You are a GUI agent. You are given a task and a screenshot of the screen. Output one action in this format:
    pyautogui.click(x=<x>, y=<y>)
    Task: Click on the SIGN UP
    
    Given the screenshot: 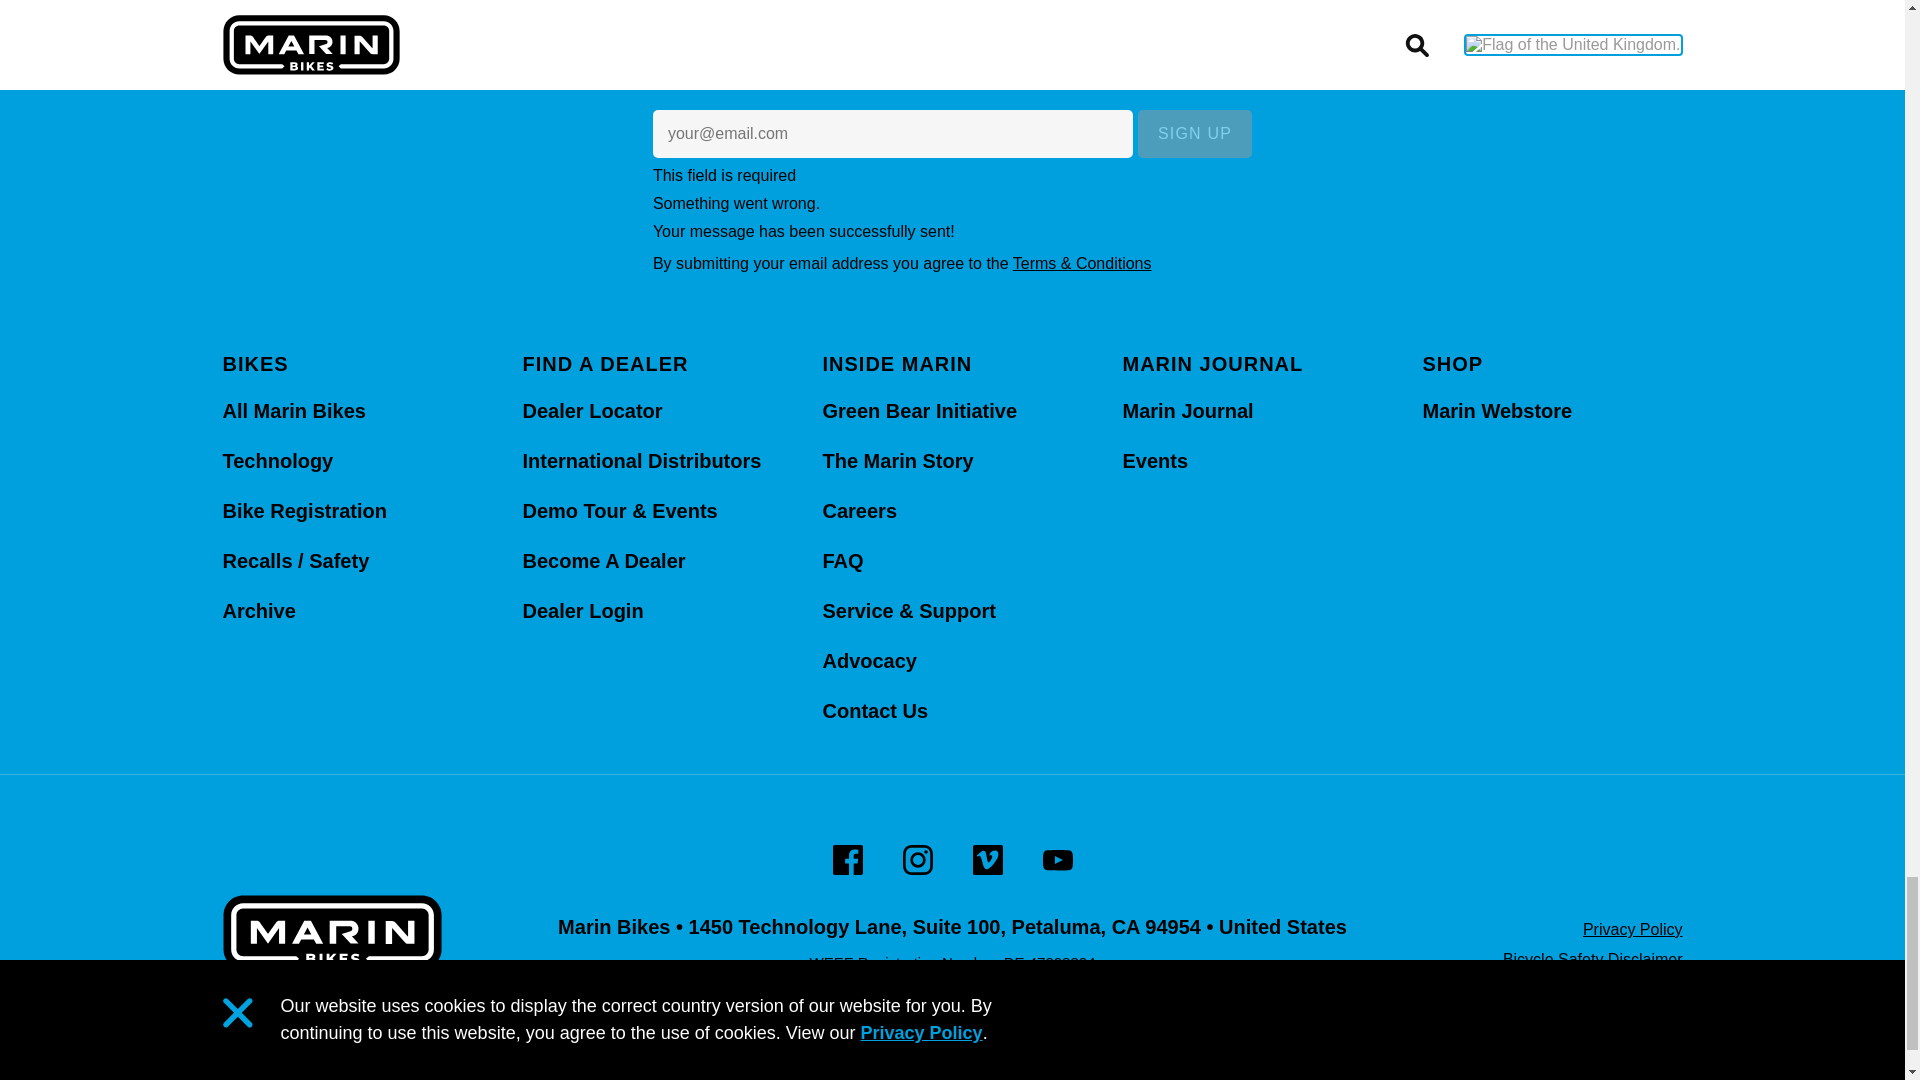 What is the action you would take?
    pyautogui.click(x=1194, y=134)
    